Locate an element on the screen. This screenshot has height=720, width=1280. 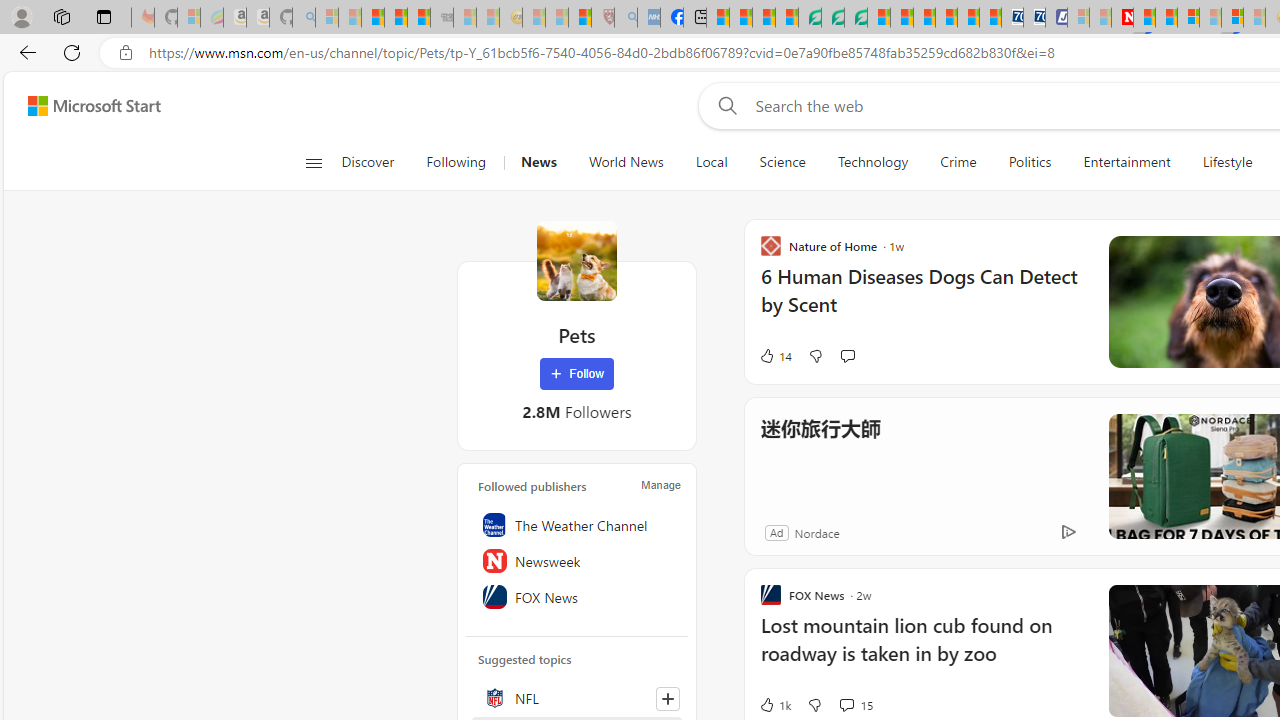
Skip to footer is located at coordinates (82, 106).